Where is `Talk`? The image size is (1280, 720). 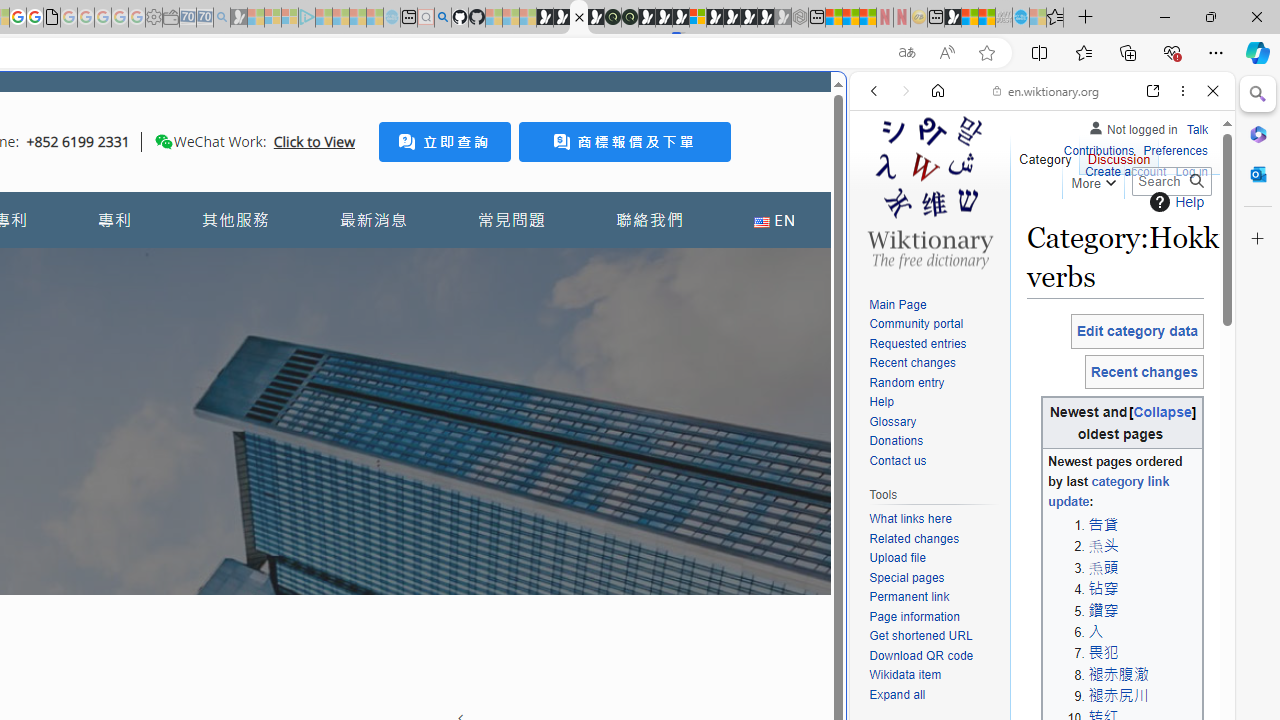
Talk is located at coordinates (1197, 126).